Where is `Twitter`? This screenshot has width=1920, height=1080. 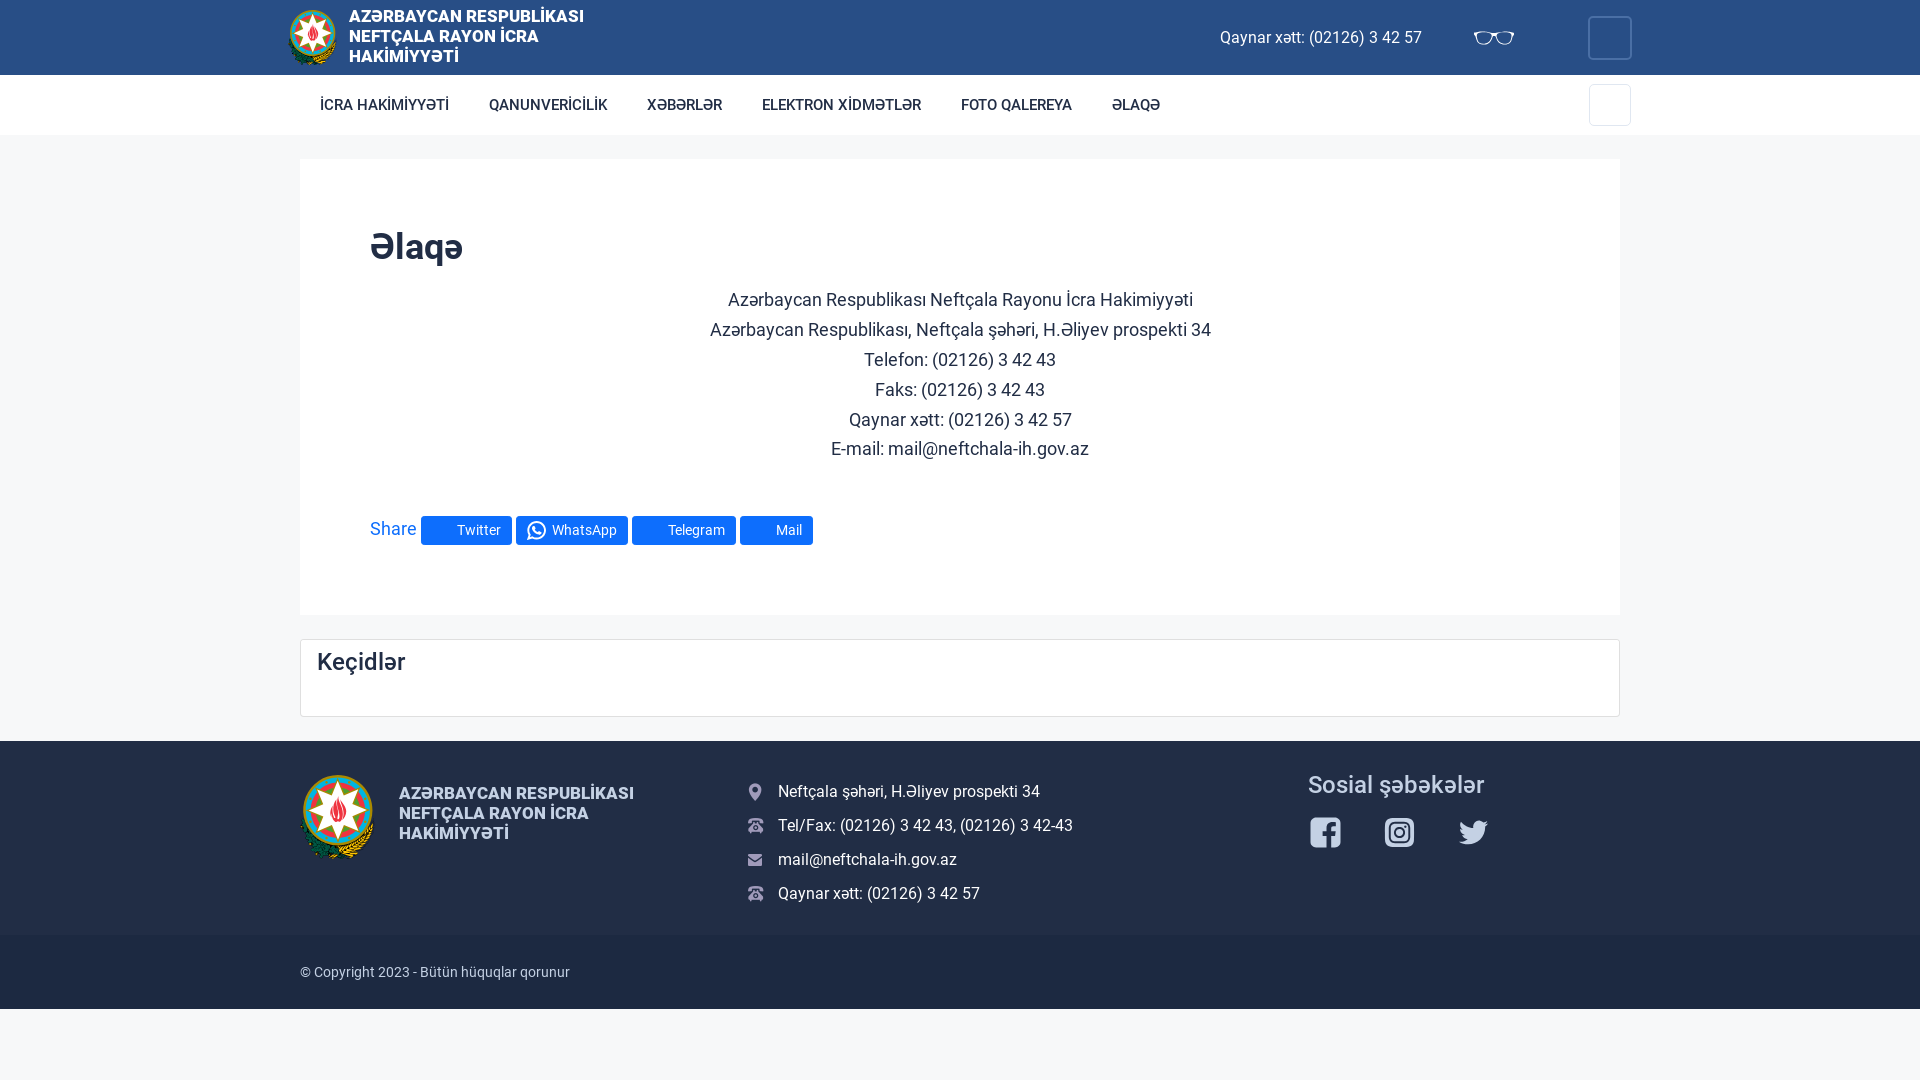
Twitter is located at coordinates (466, 530).